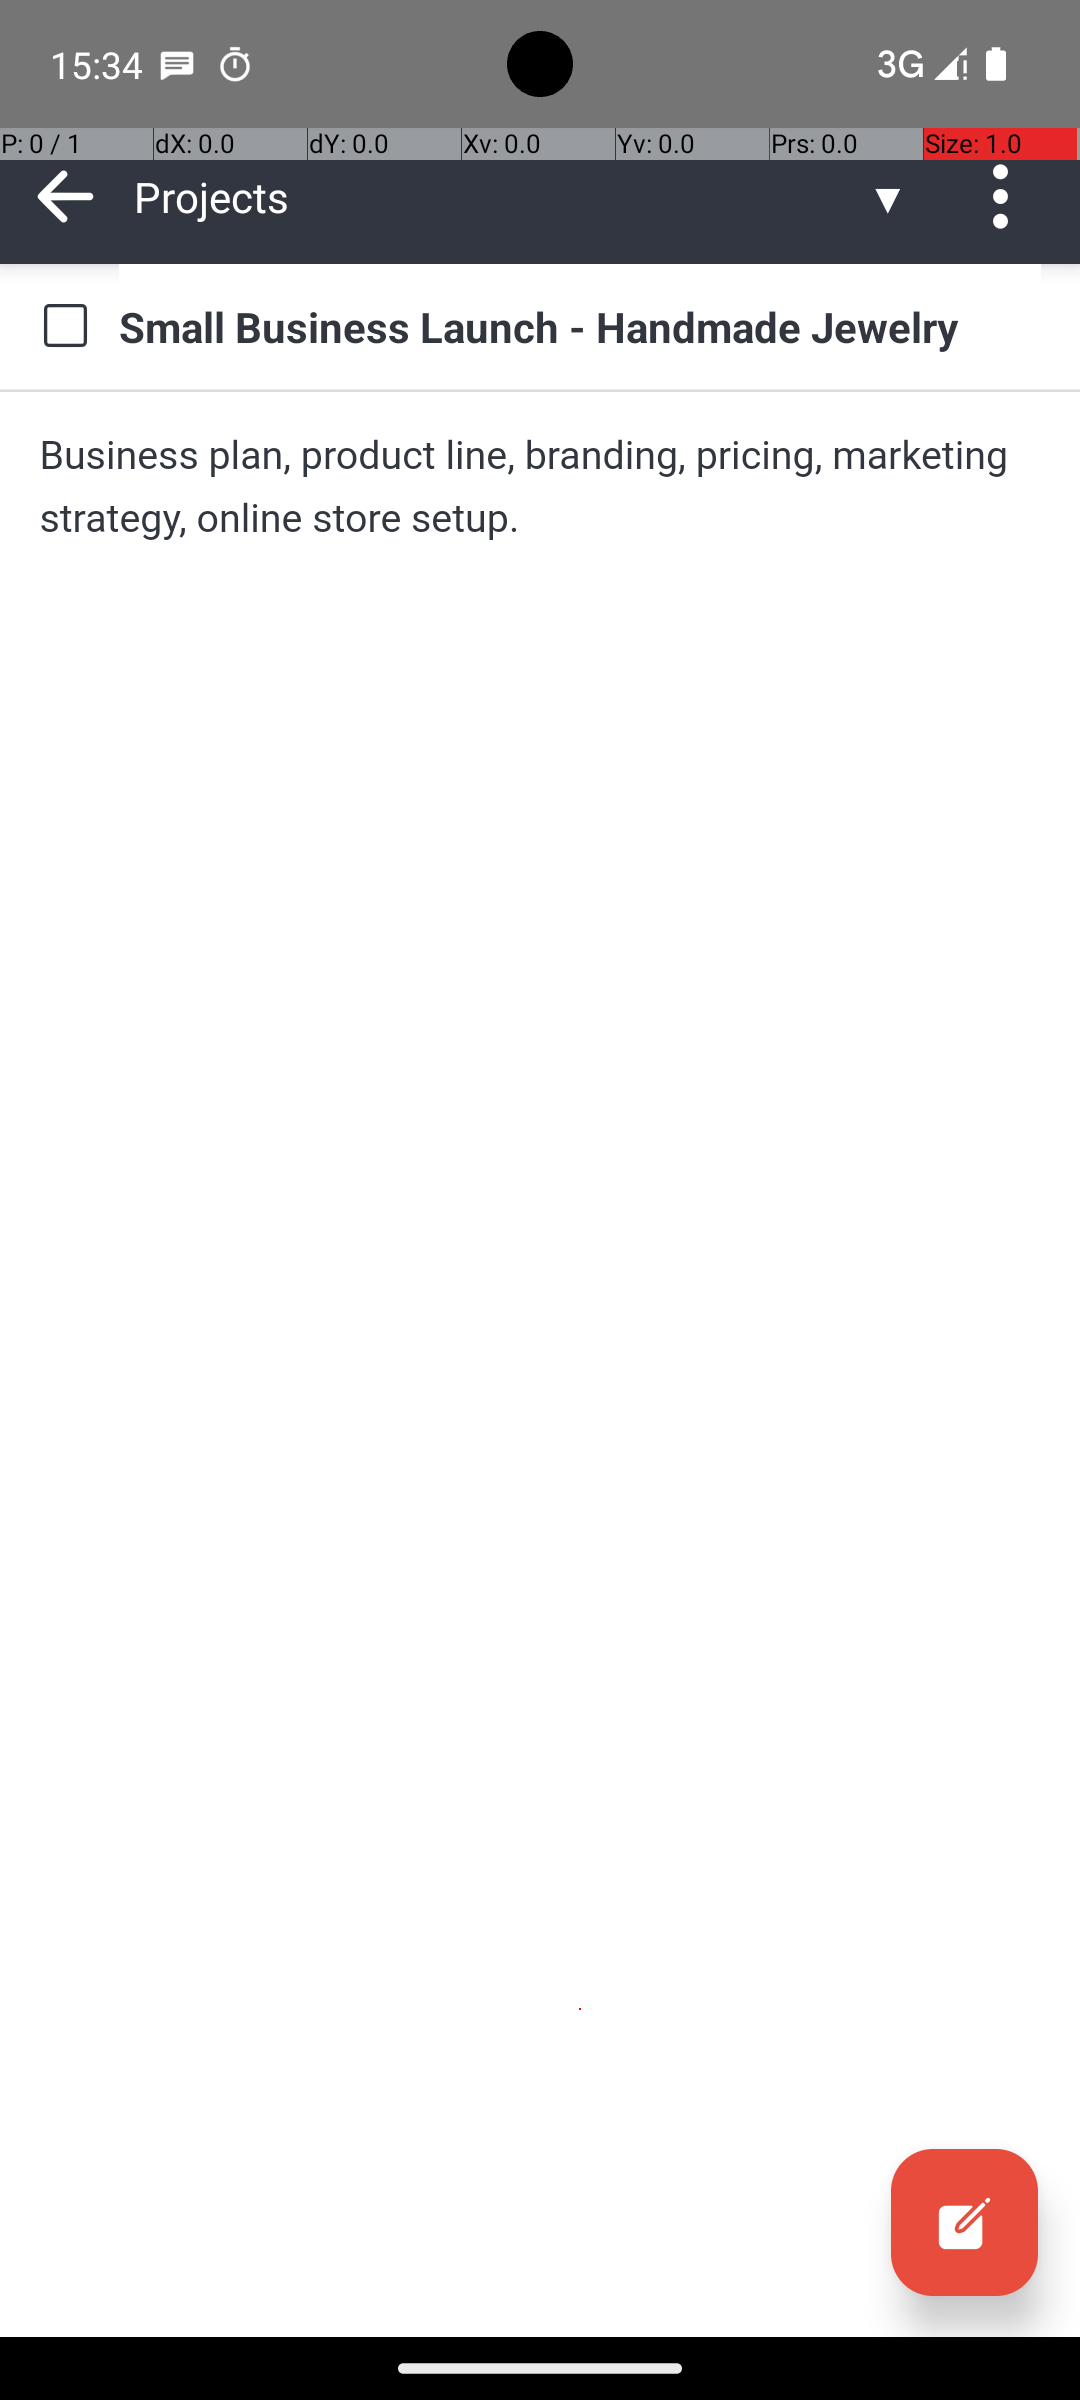  Describe the element at coordinates (540, 486) in the screenshot. I see `Business plan, product line, branding, pricing, marketing strategy, online store setup.` at that location.